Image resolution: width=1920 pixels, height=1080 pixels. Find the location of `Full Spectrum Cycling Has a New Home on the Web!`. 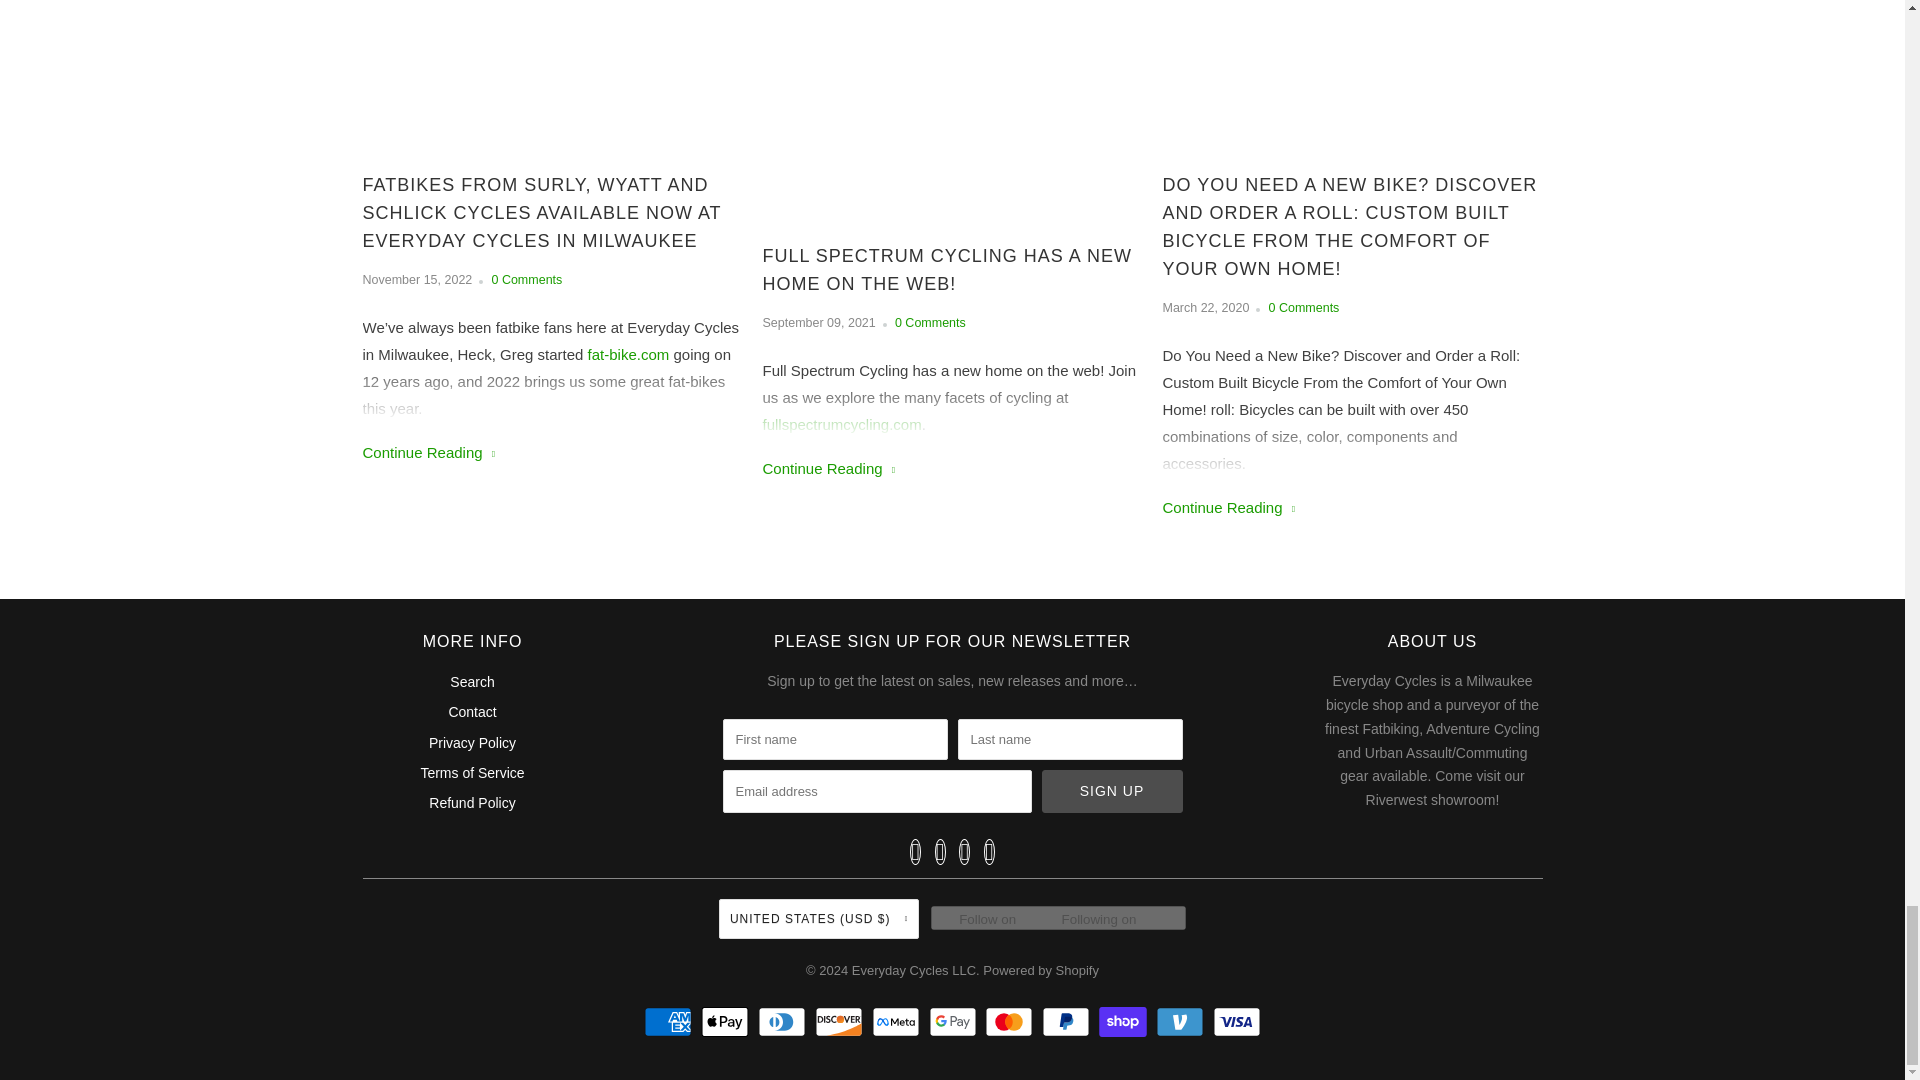

Full Spectrum Cycling Has a New Home on the Web! is located at coordinates (952, 270).